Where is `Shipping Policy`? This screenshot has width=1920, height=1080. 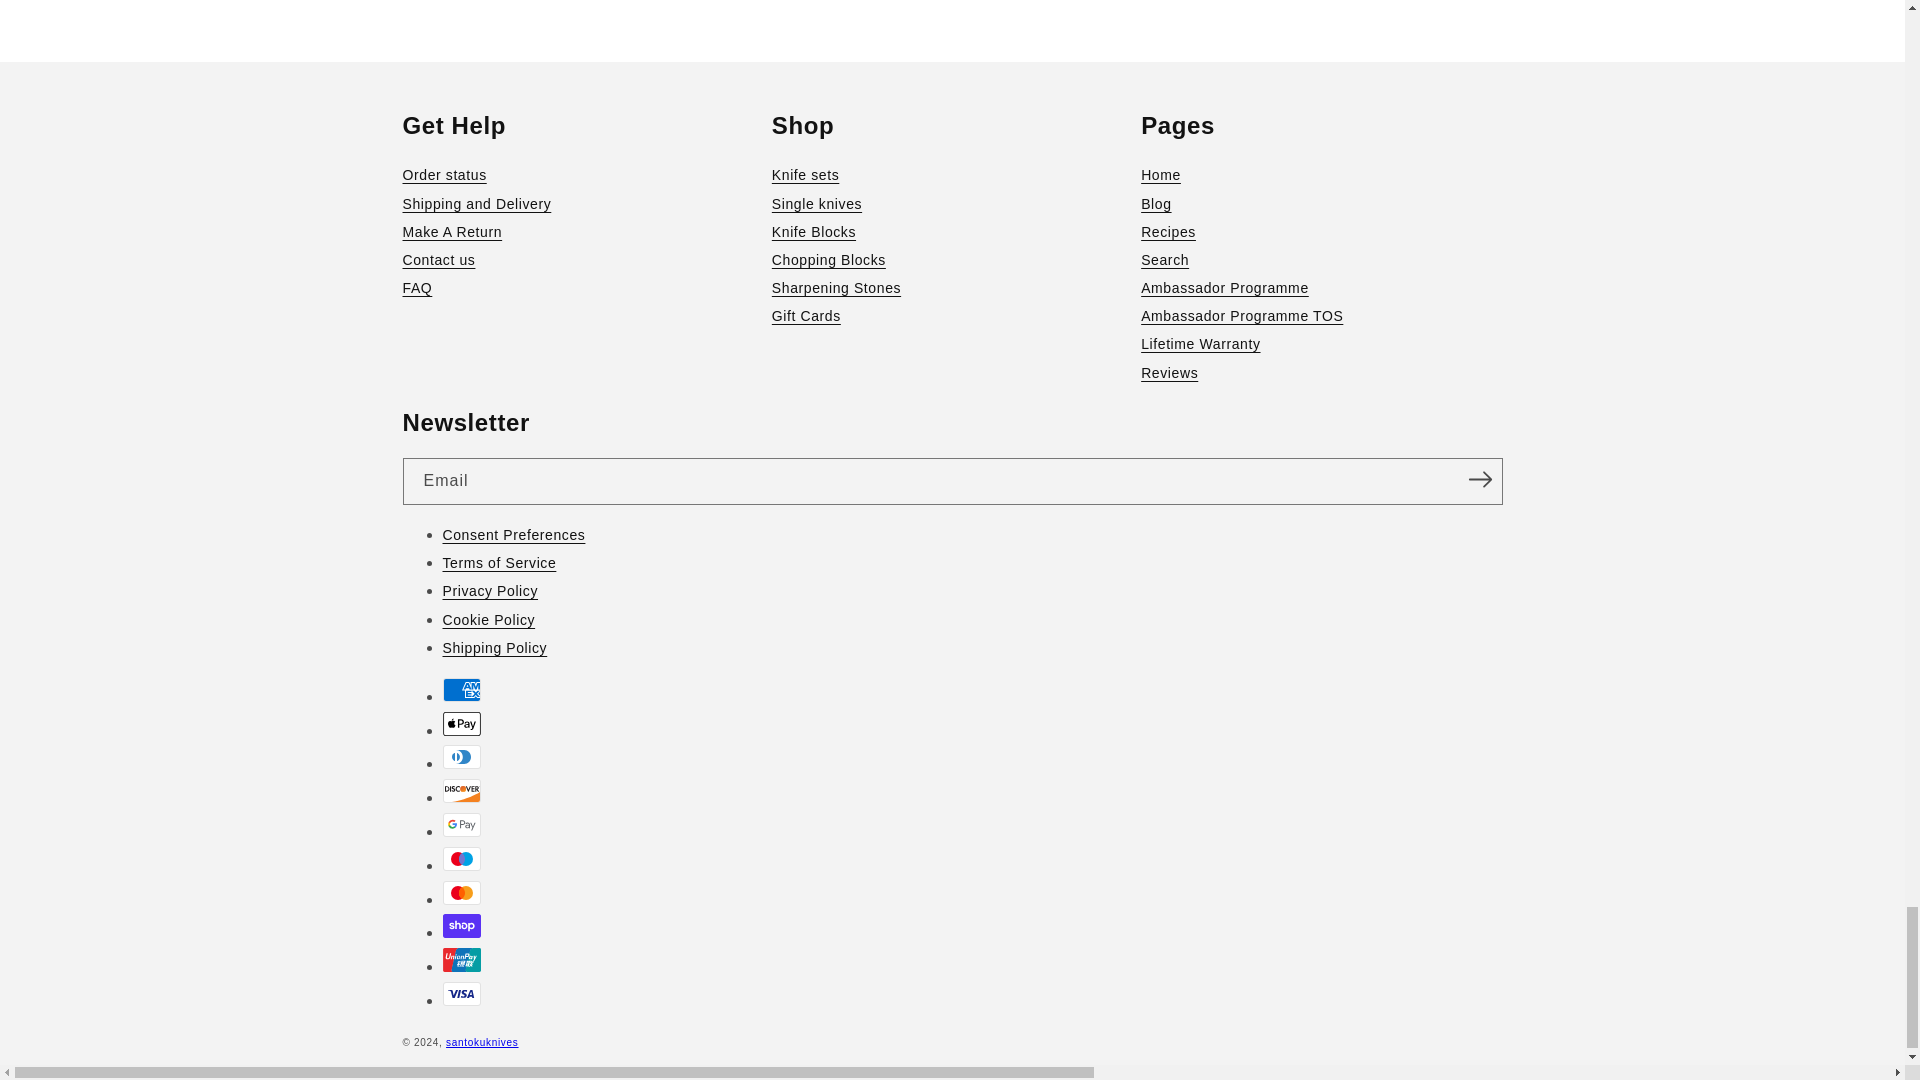
Shipping Policy is located at coordinates (971, 648).